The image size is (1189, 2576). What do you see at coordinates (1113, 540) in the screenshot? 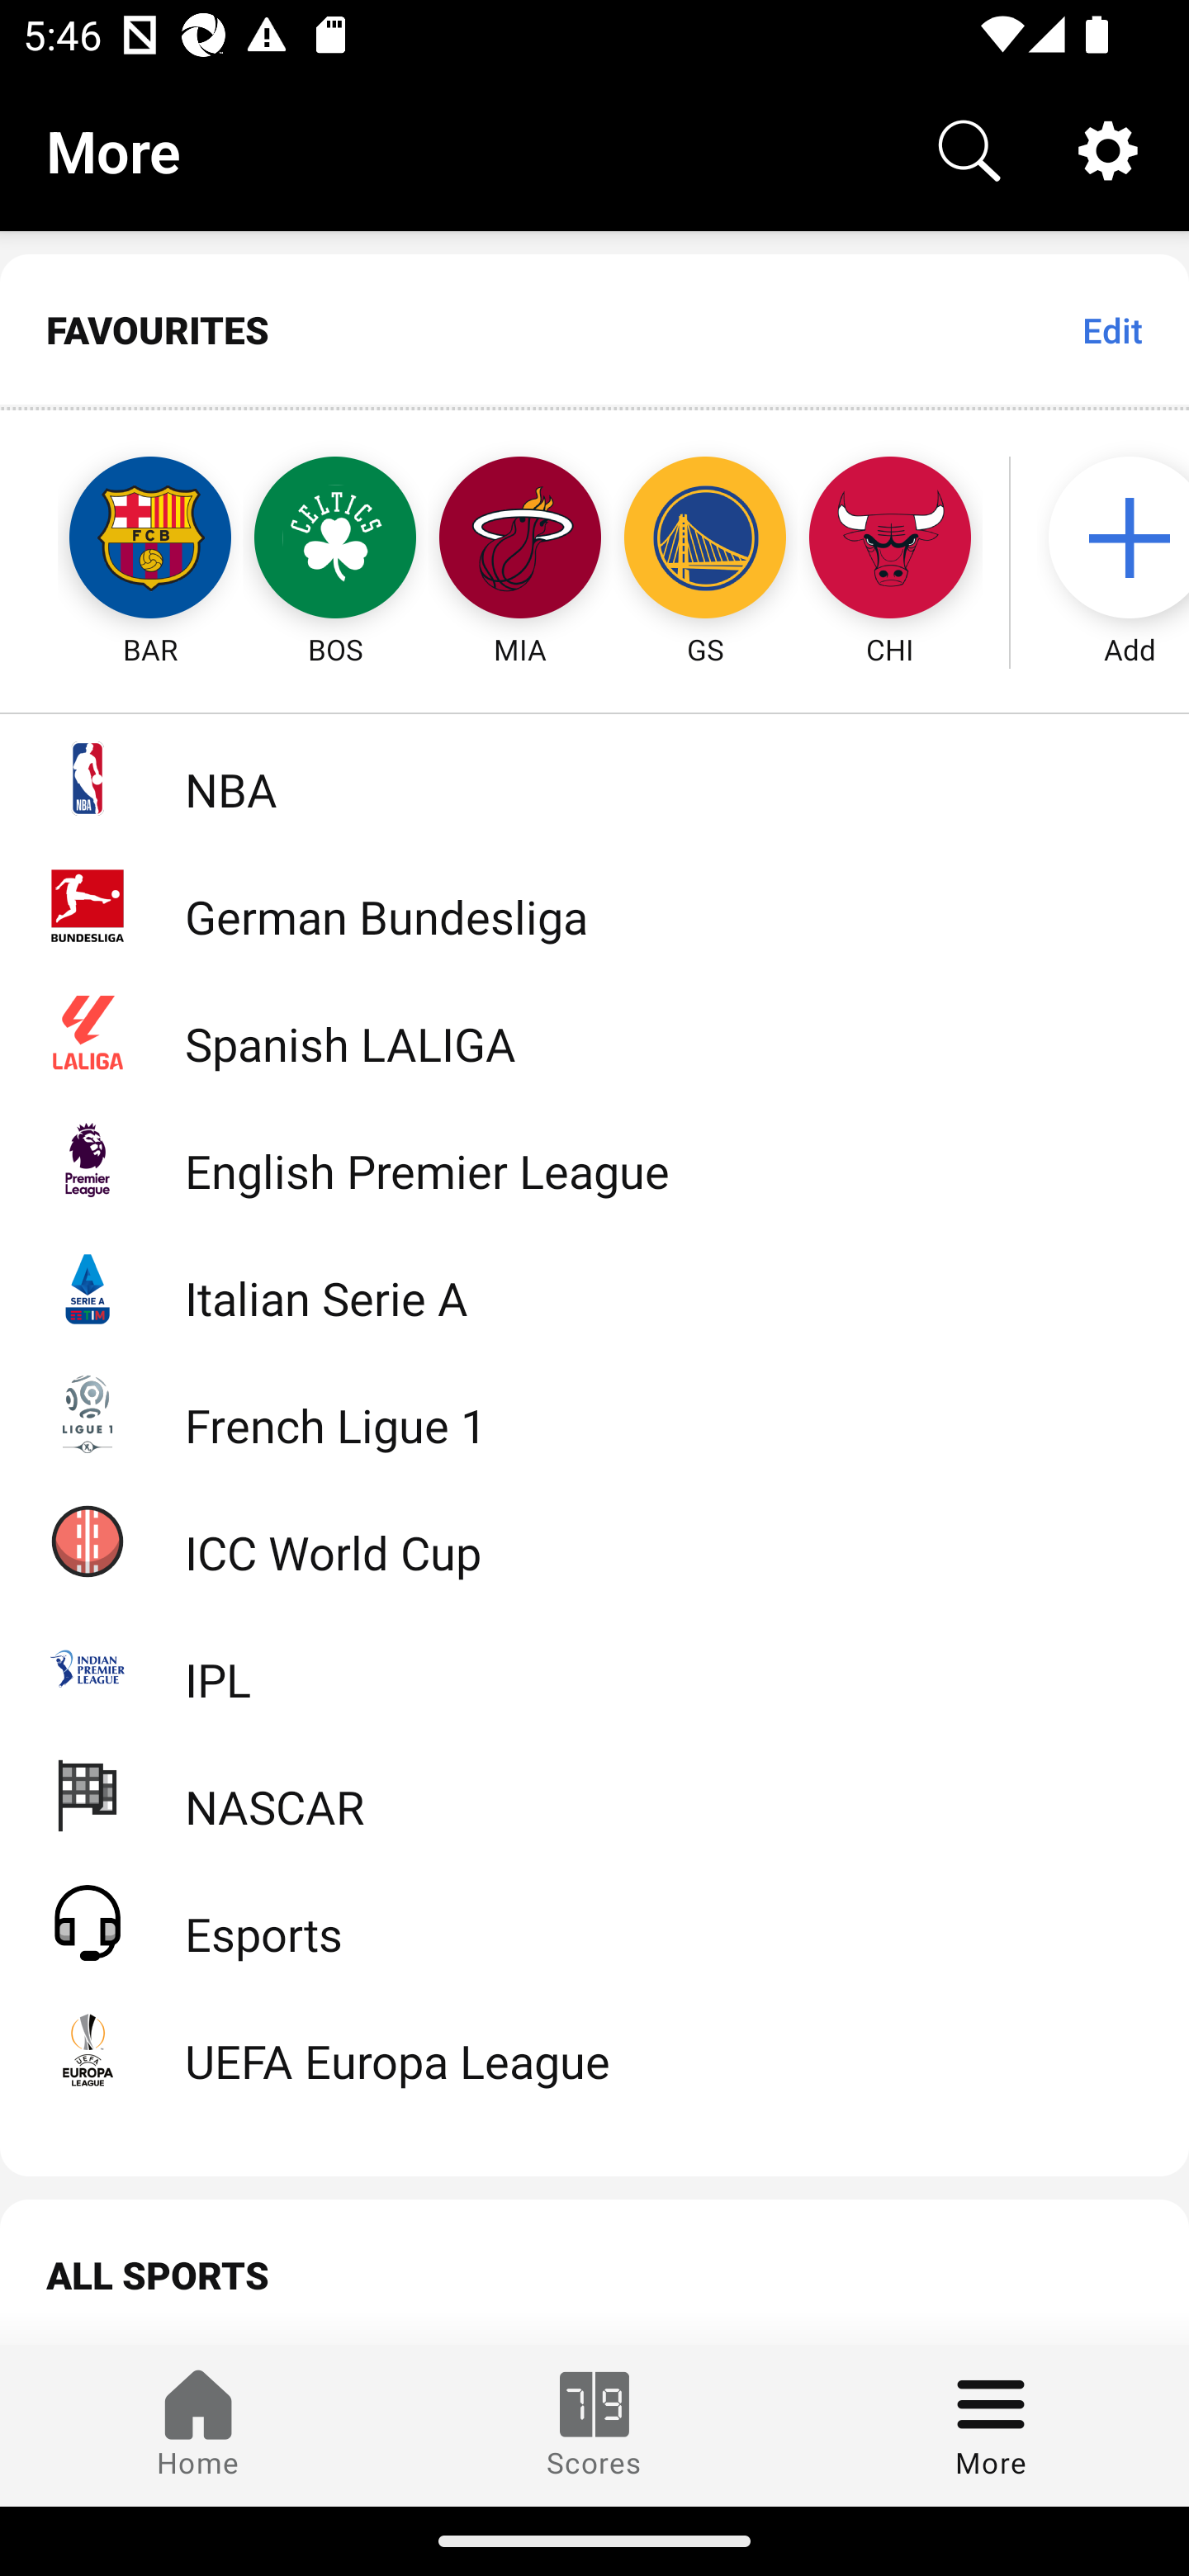
I see ` Add` at bounding box center [1113, 540].